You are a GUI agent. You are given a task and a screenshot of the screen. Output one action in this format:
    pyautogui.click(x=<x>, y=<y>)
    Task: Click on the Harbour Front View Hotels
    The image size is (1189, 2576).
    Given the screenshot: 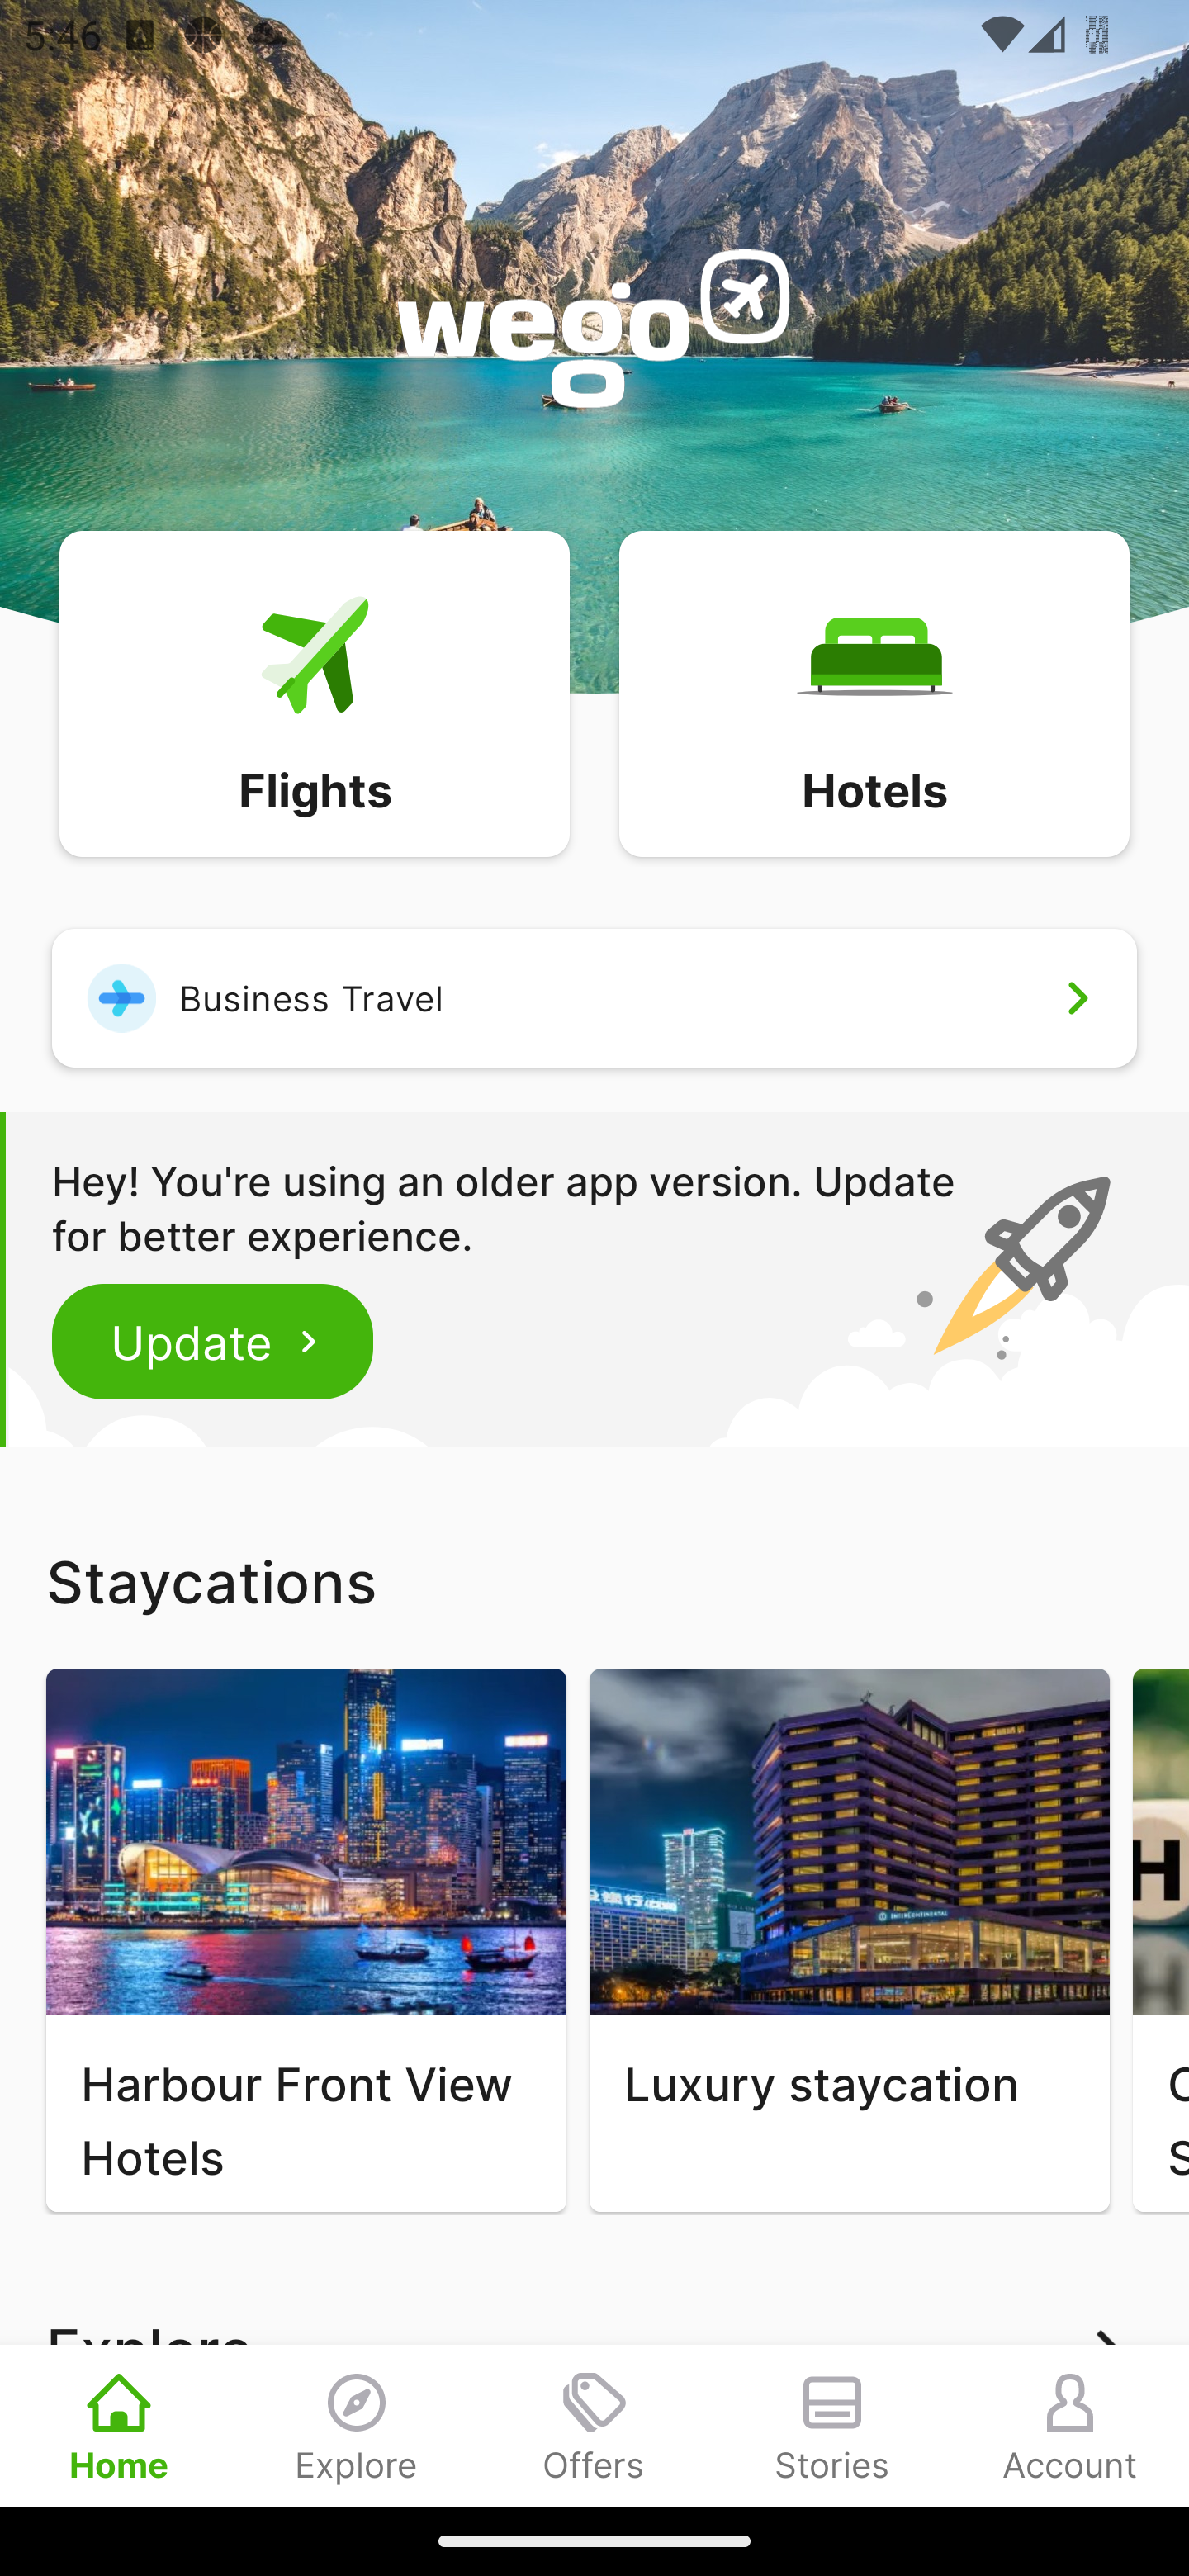 What is the action you would take?
    pyautogui.click(x=306, y=1940)
    